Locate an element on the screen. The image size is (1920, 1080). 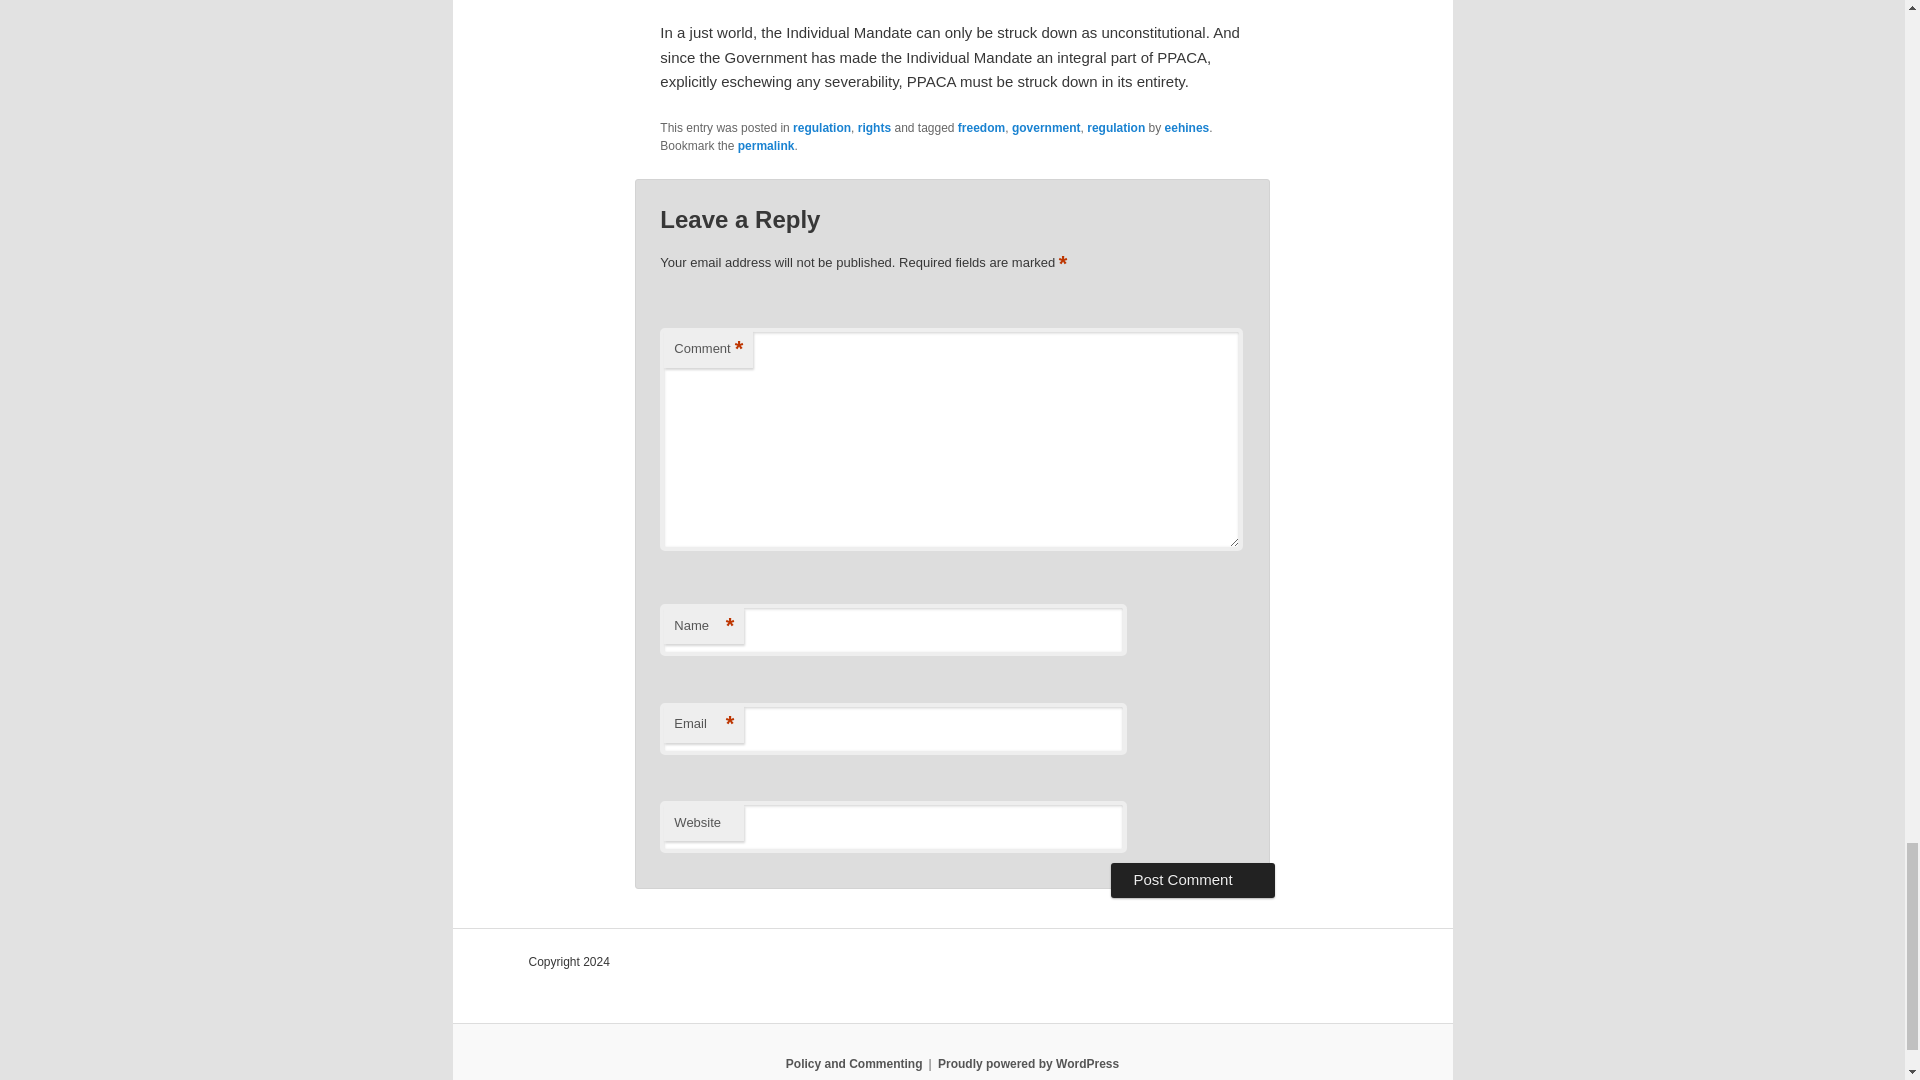
Post Comment is located at coordinates (1192, 880).